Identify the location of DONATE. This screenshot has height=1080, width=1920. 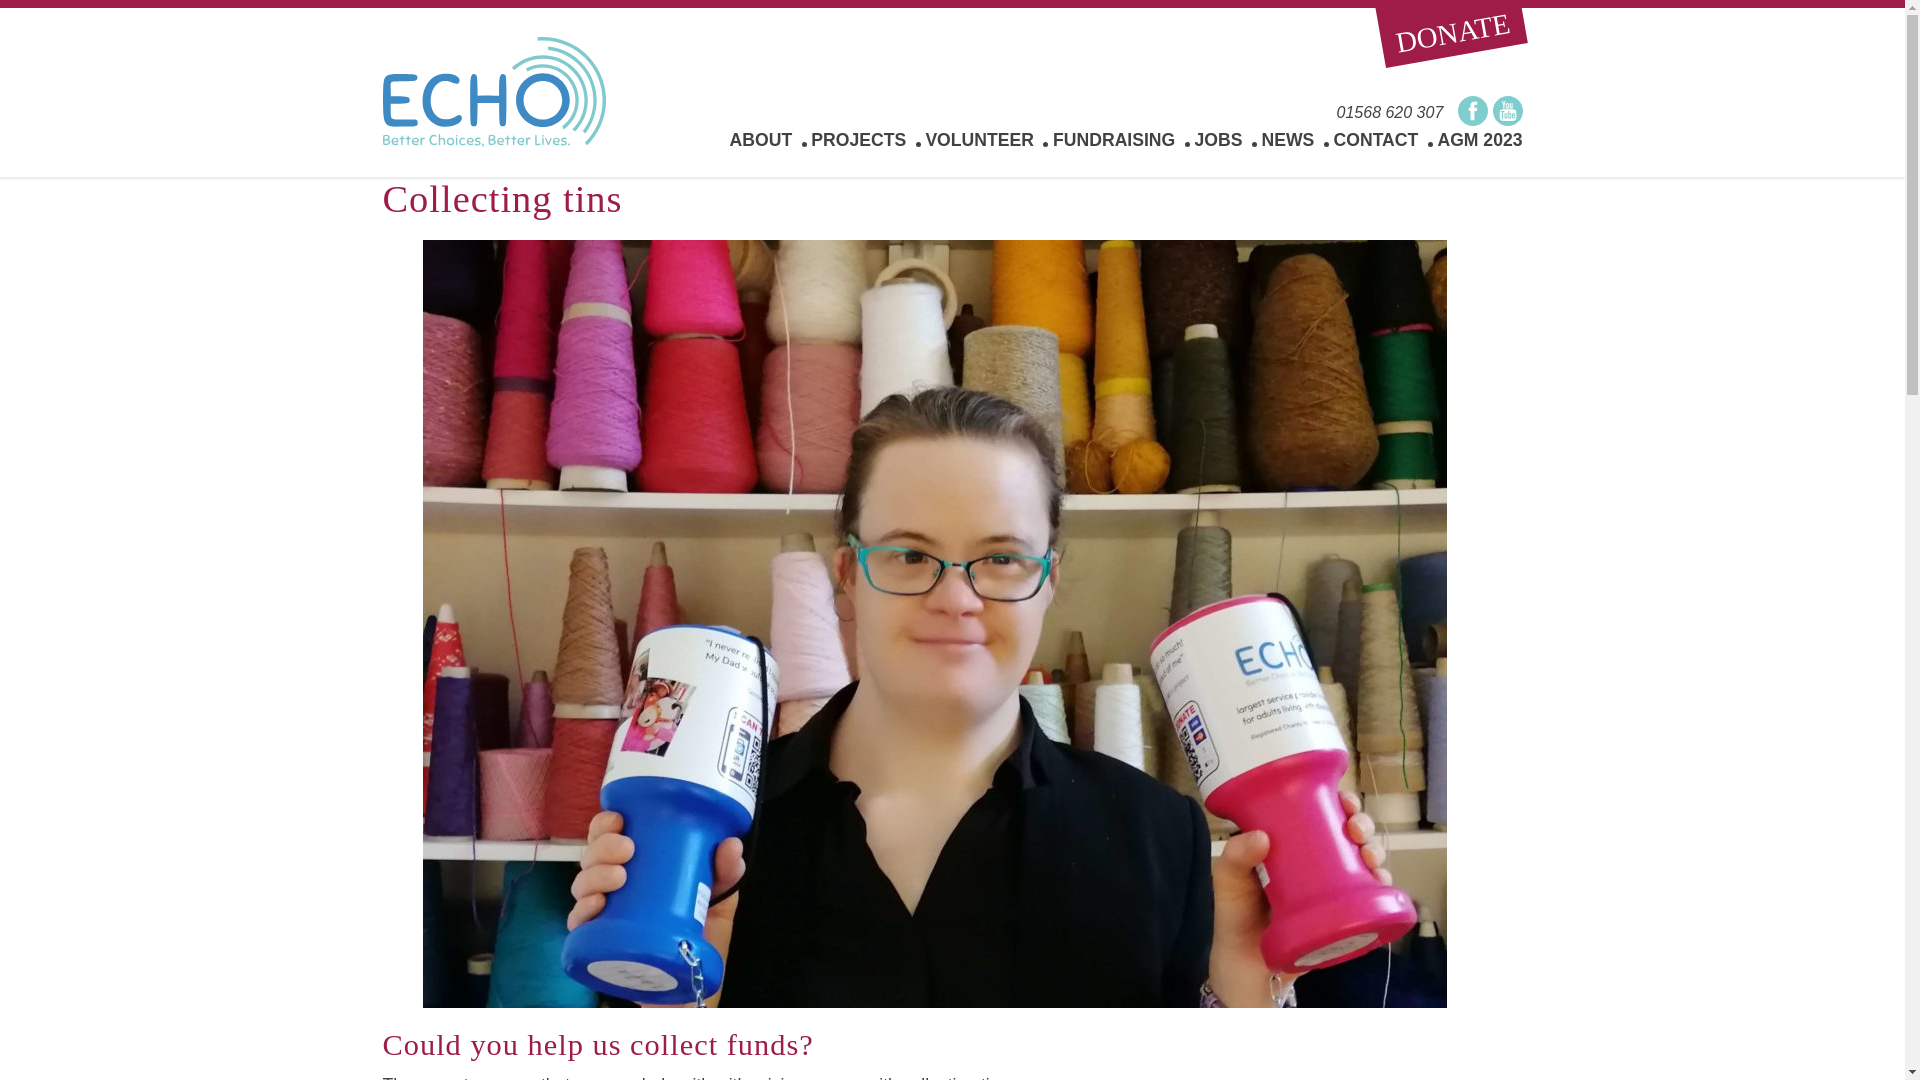
(1446, 22).